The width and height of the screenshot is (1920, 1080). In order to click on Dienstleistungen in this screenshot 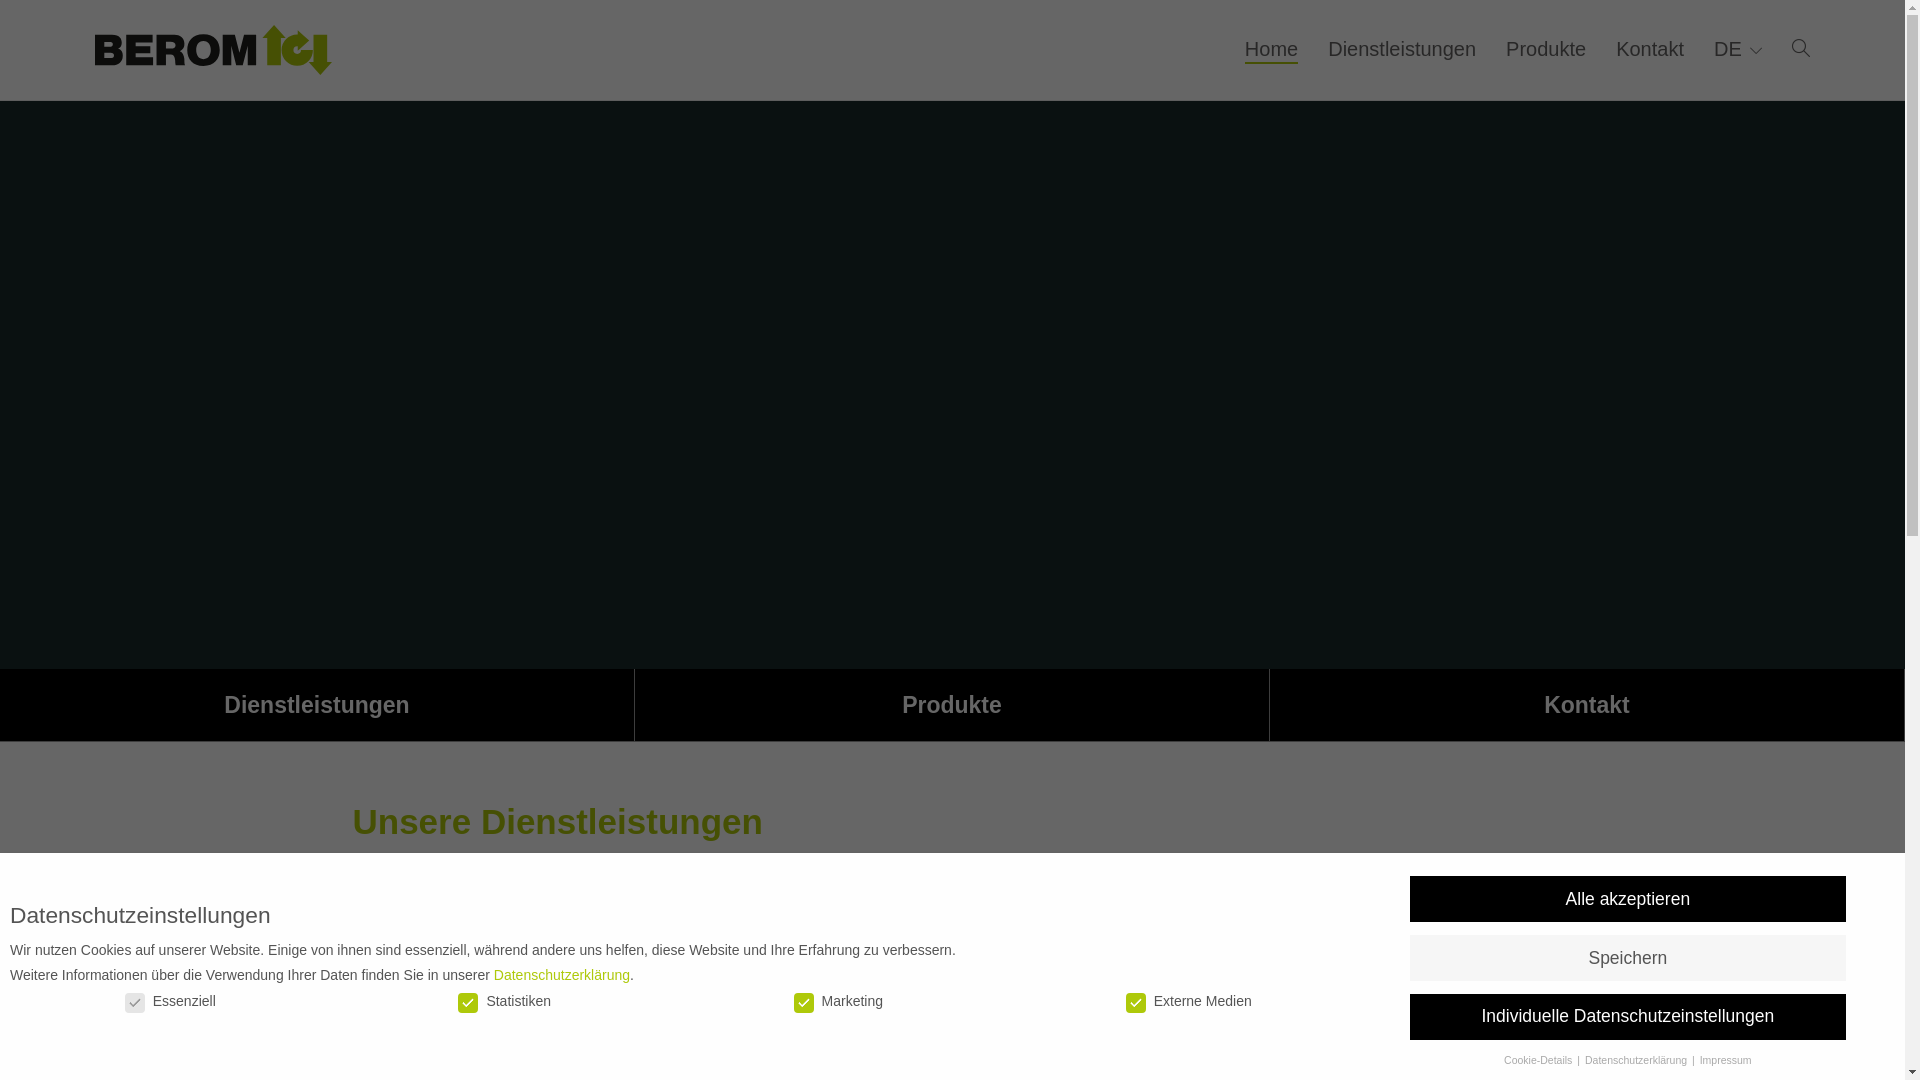, I will do `click(1402, 49)`.